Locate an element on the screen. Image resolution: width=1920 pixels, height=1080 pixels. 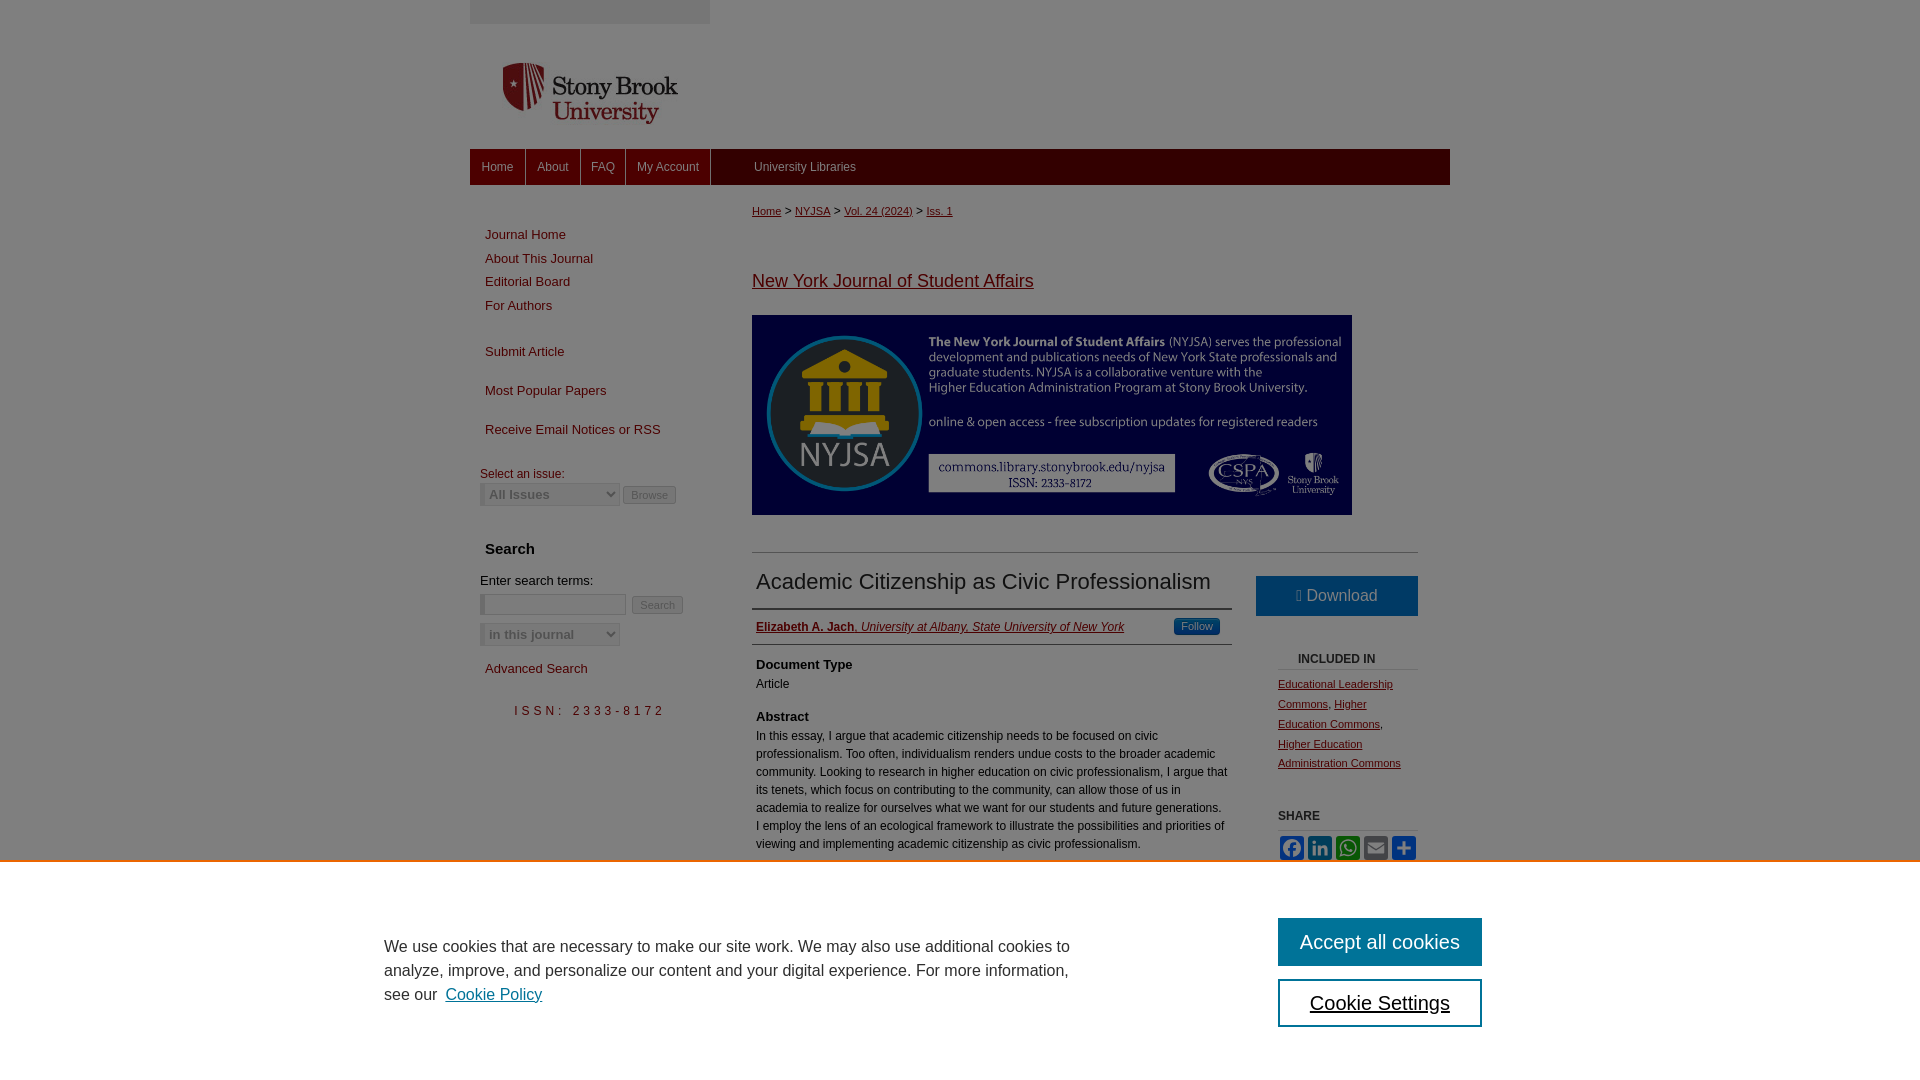
Email is located at coordinates (1376, 847).